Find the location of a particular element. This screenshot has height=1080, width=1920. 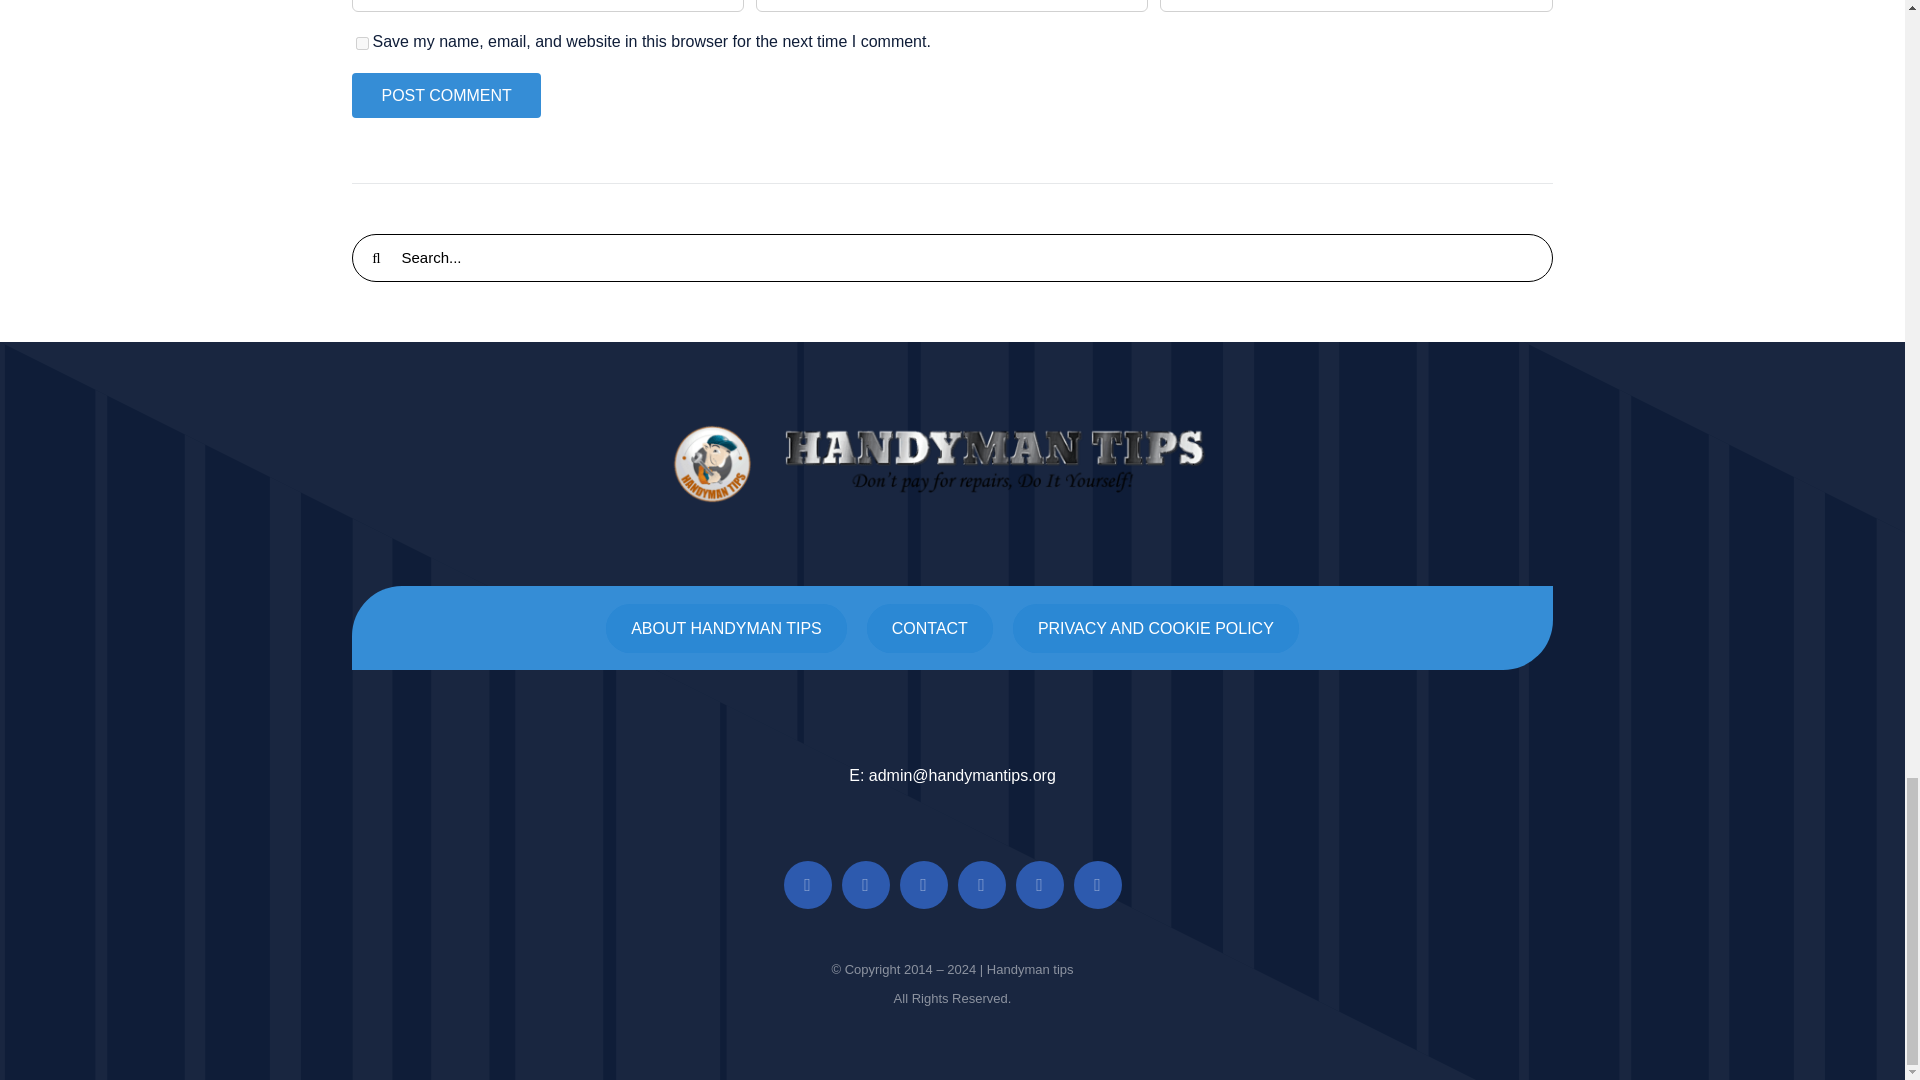

Handyman tips header new is located at coordinates (952, 464).